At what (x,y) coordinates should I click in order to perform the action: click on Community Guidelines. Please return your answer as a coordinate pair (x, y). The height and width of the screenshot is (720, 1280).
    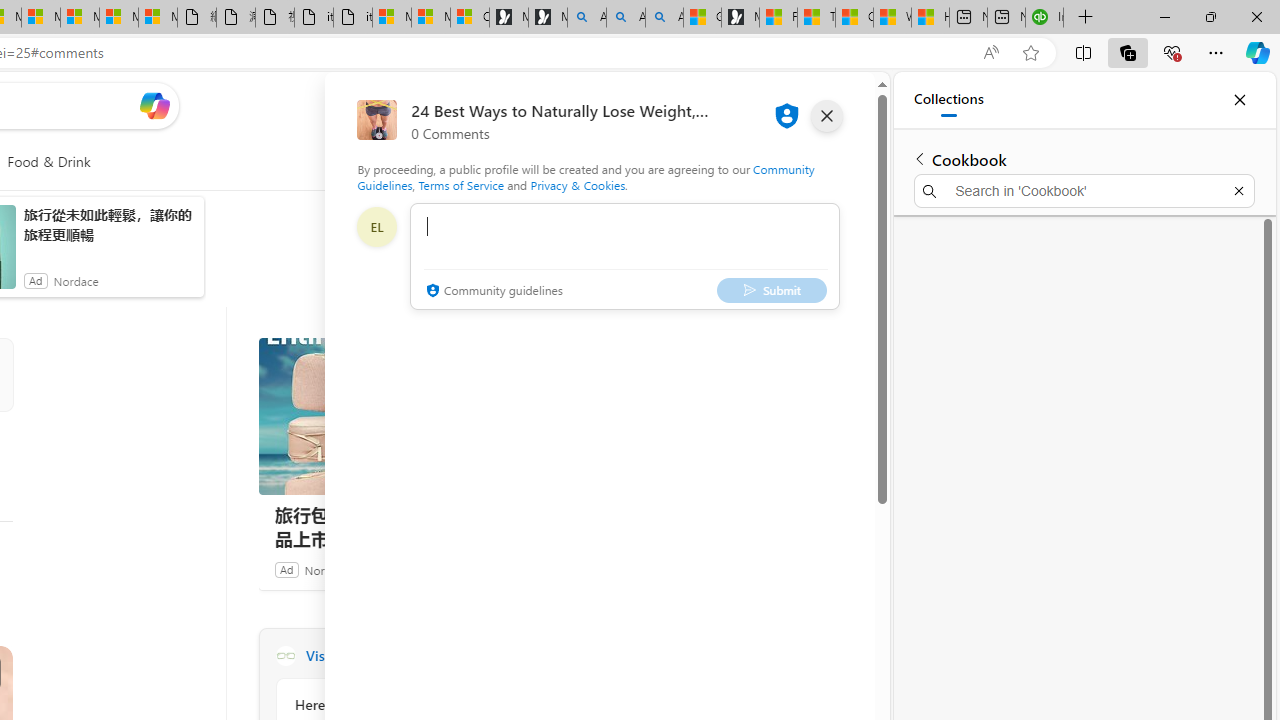
    Looking at the image, I should click on (586, 176).